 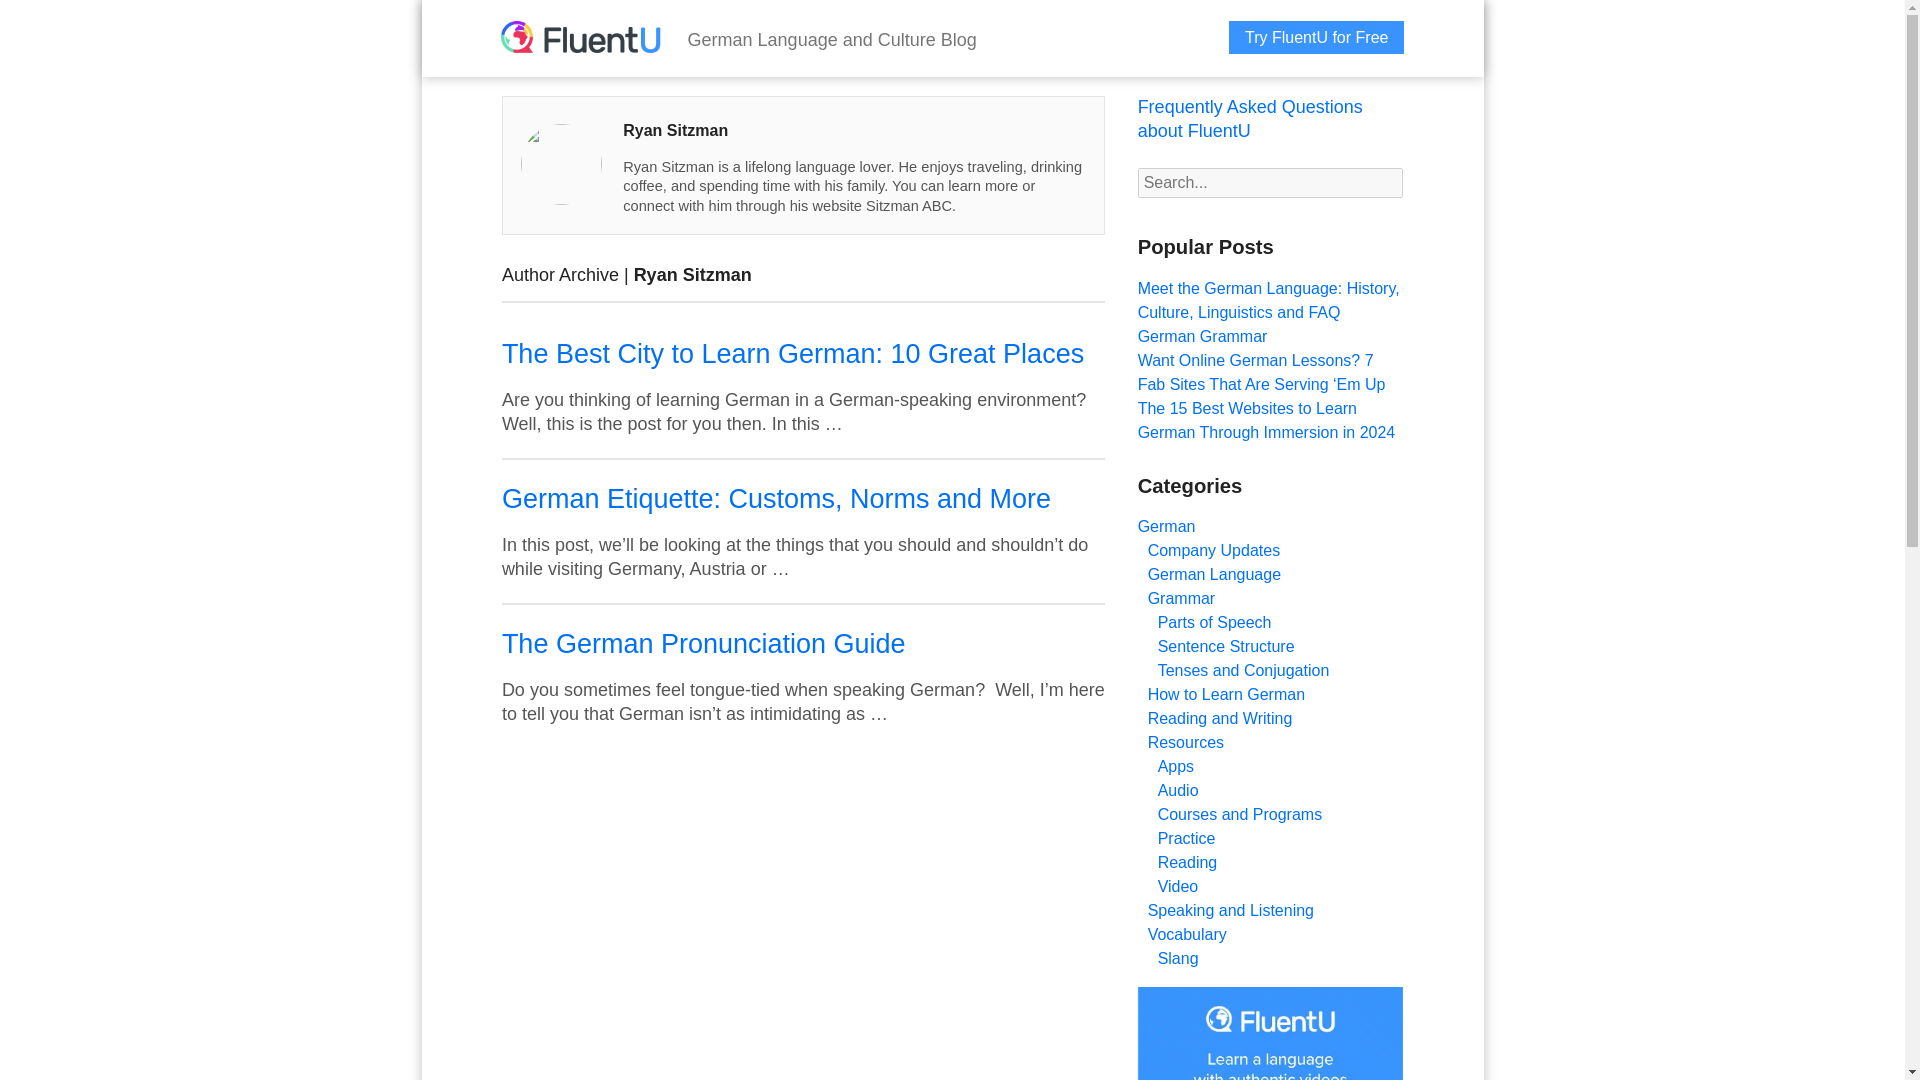 What do you see at coordinates (1214, 574) in the screenshot?
I see `German Language` at bounding box center [1214, 574].